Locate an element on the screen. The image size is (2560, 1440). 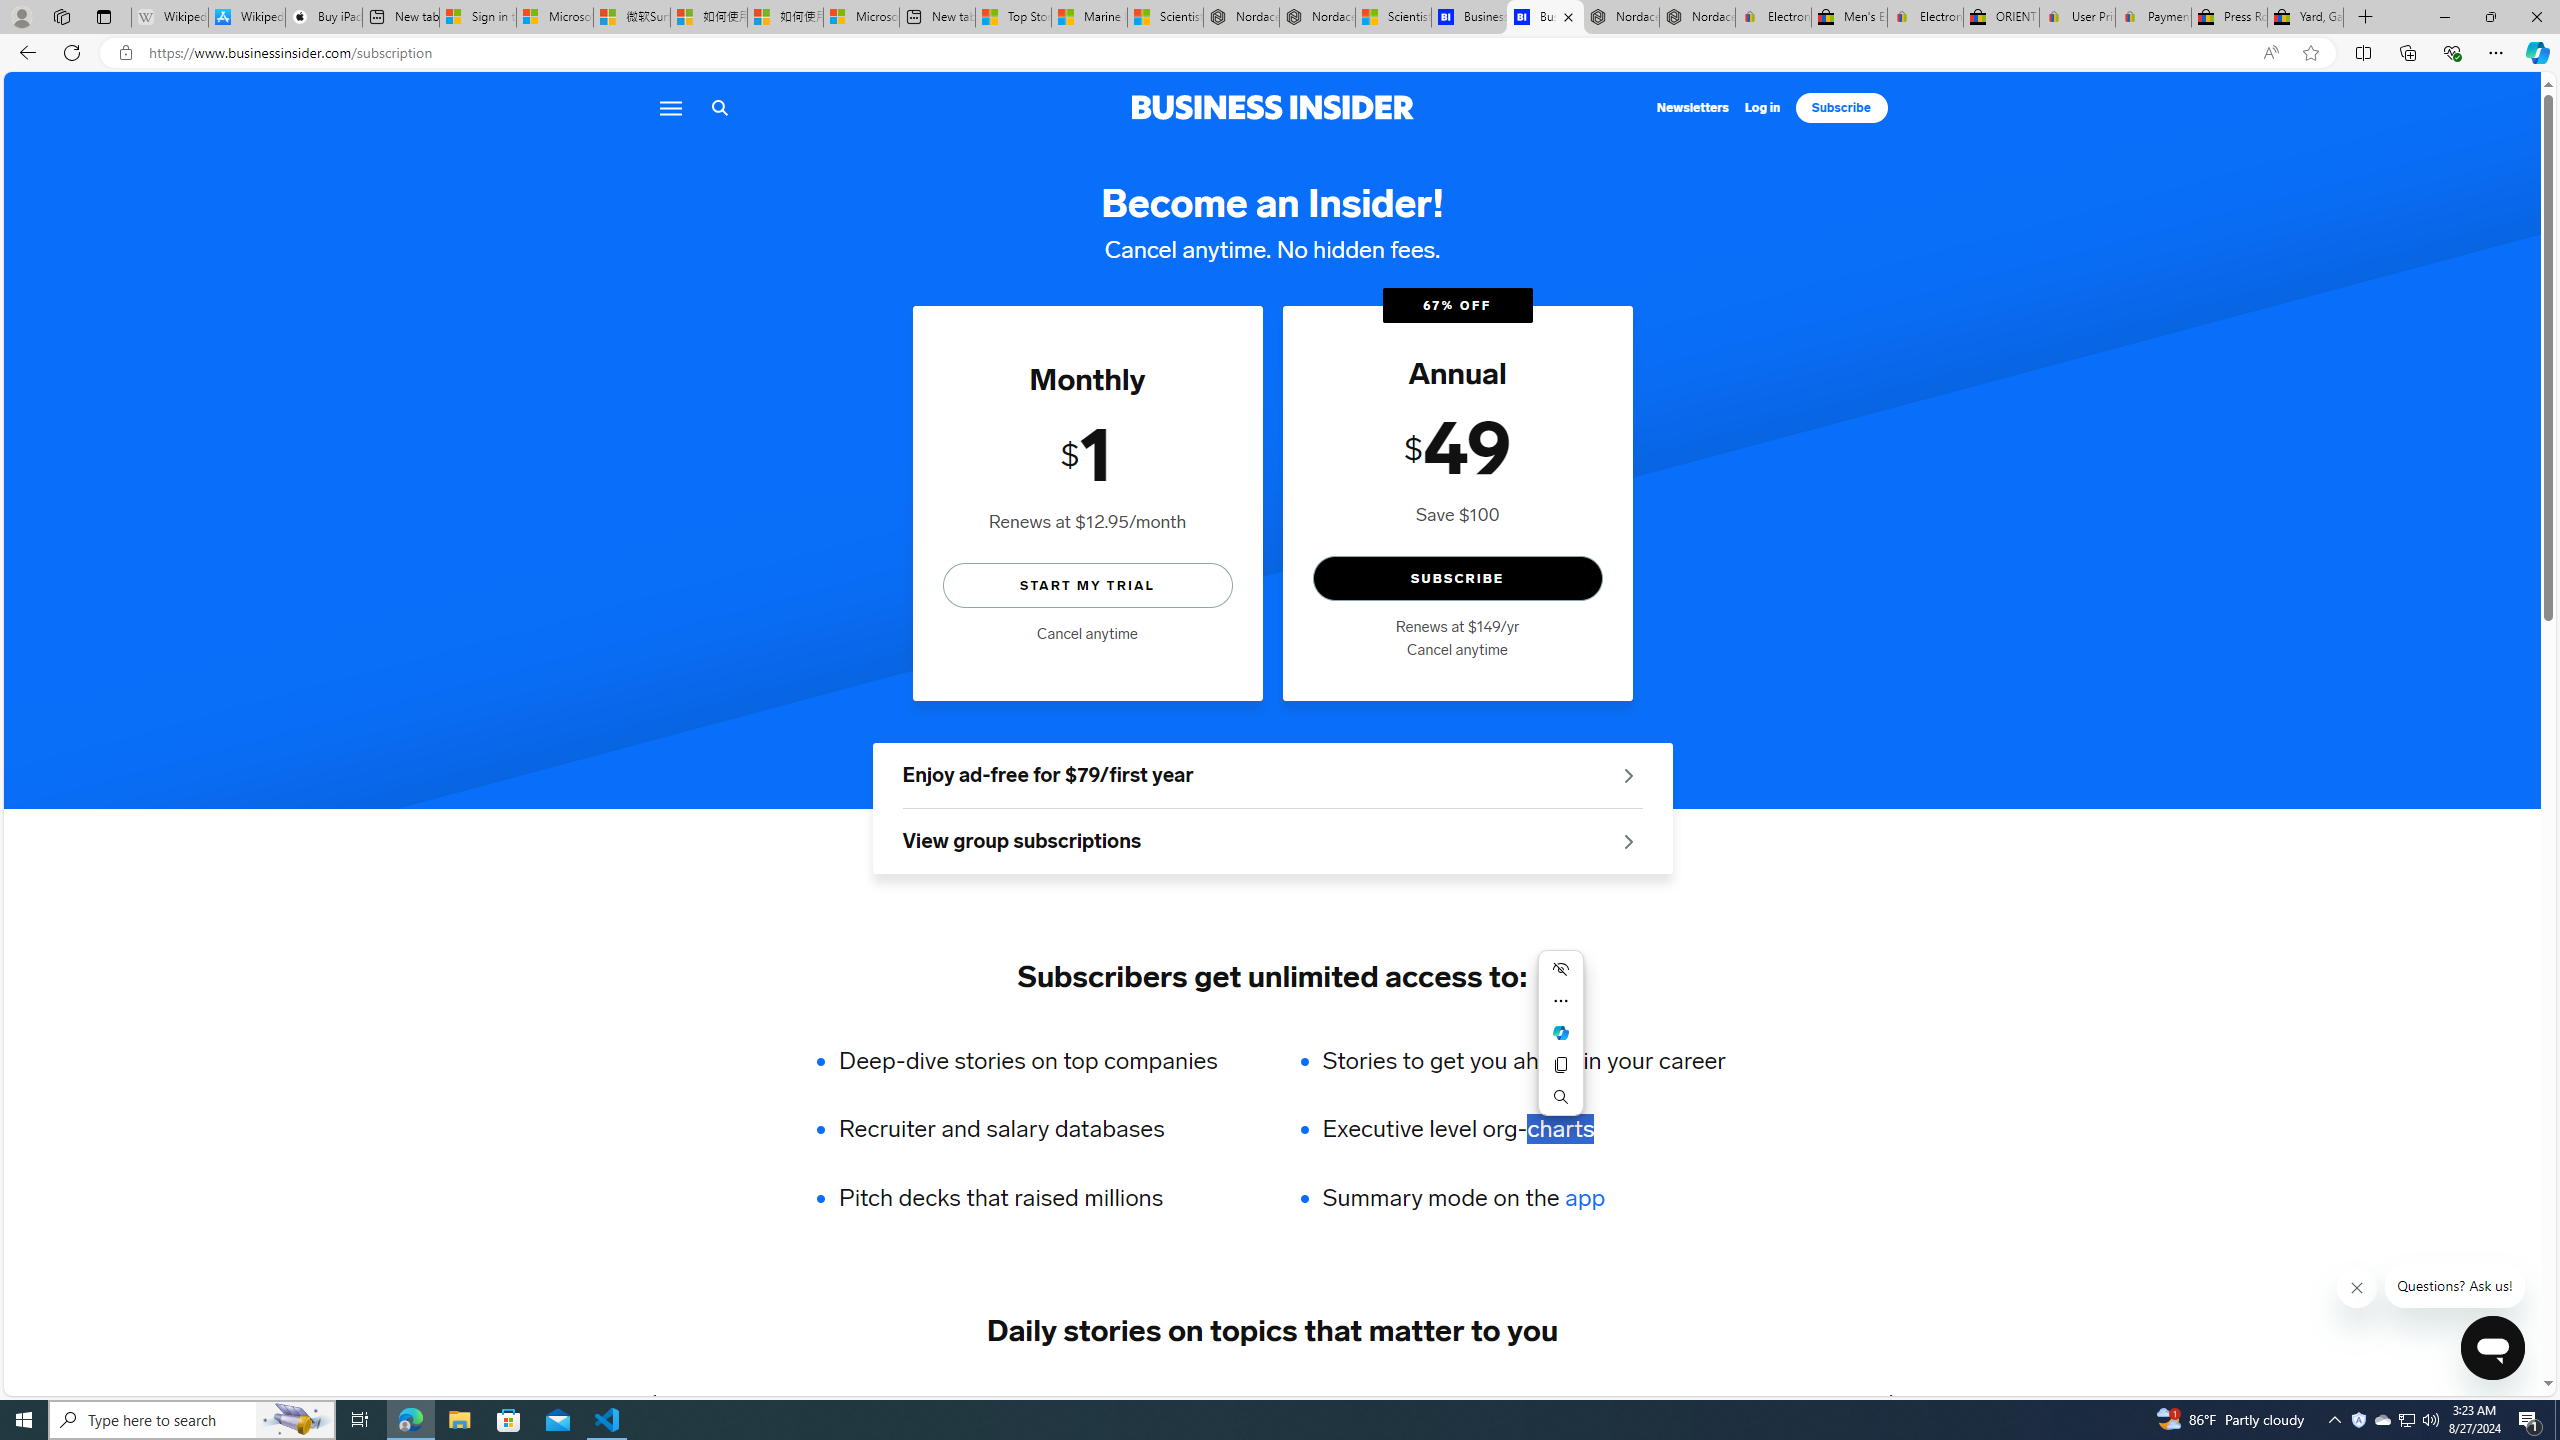
Cancel anytime is located at coordinates (1456, 650).